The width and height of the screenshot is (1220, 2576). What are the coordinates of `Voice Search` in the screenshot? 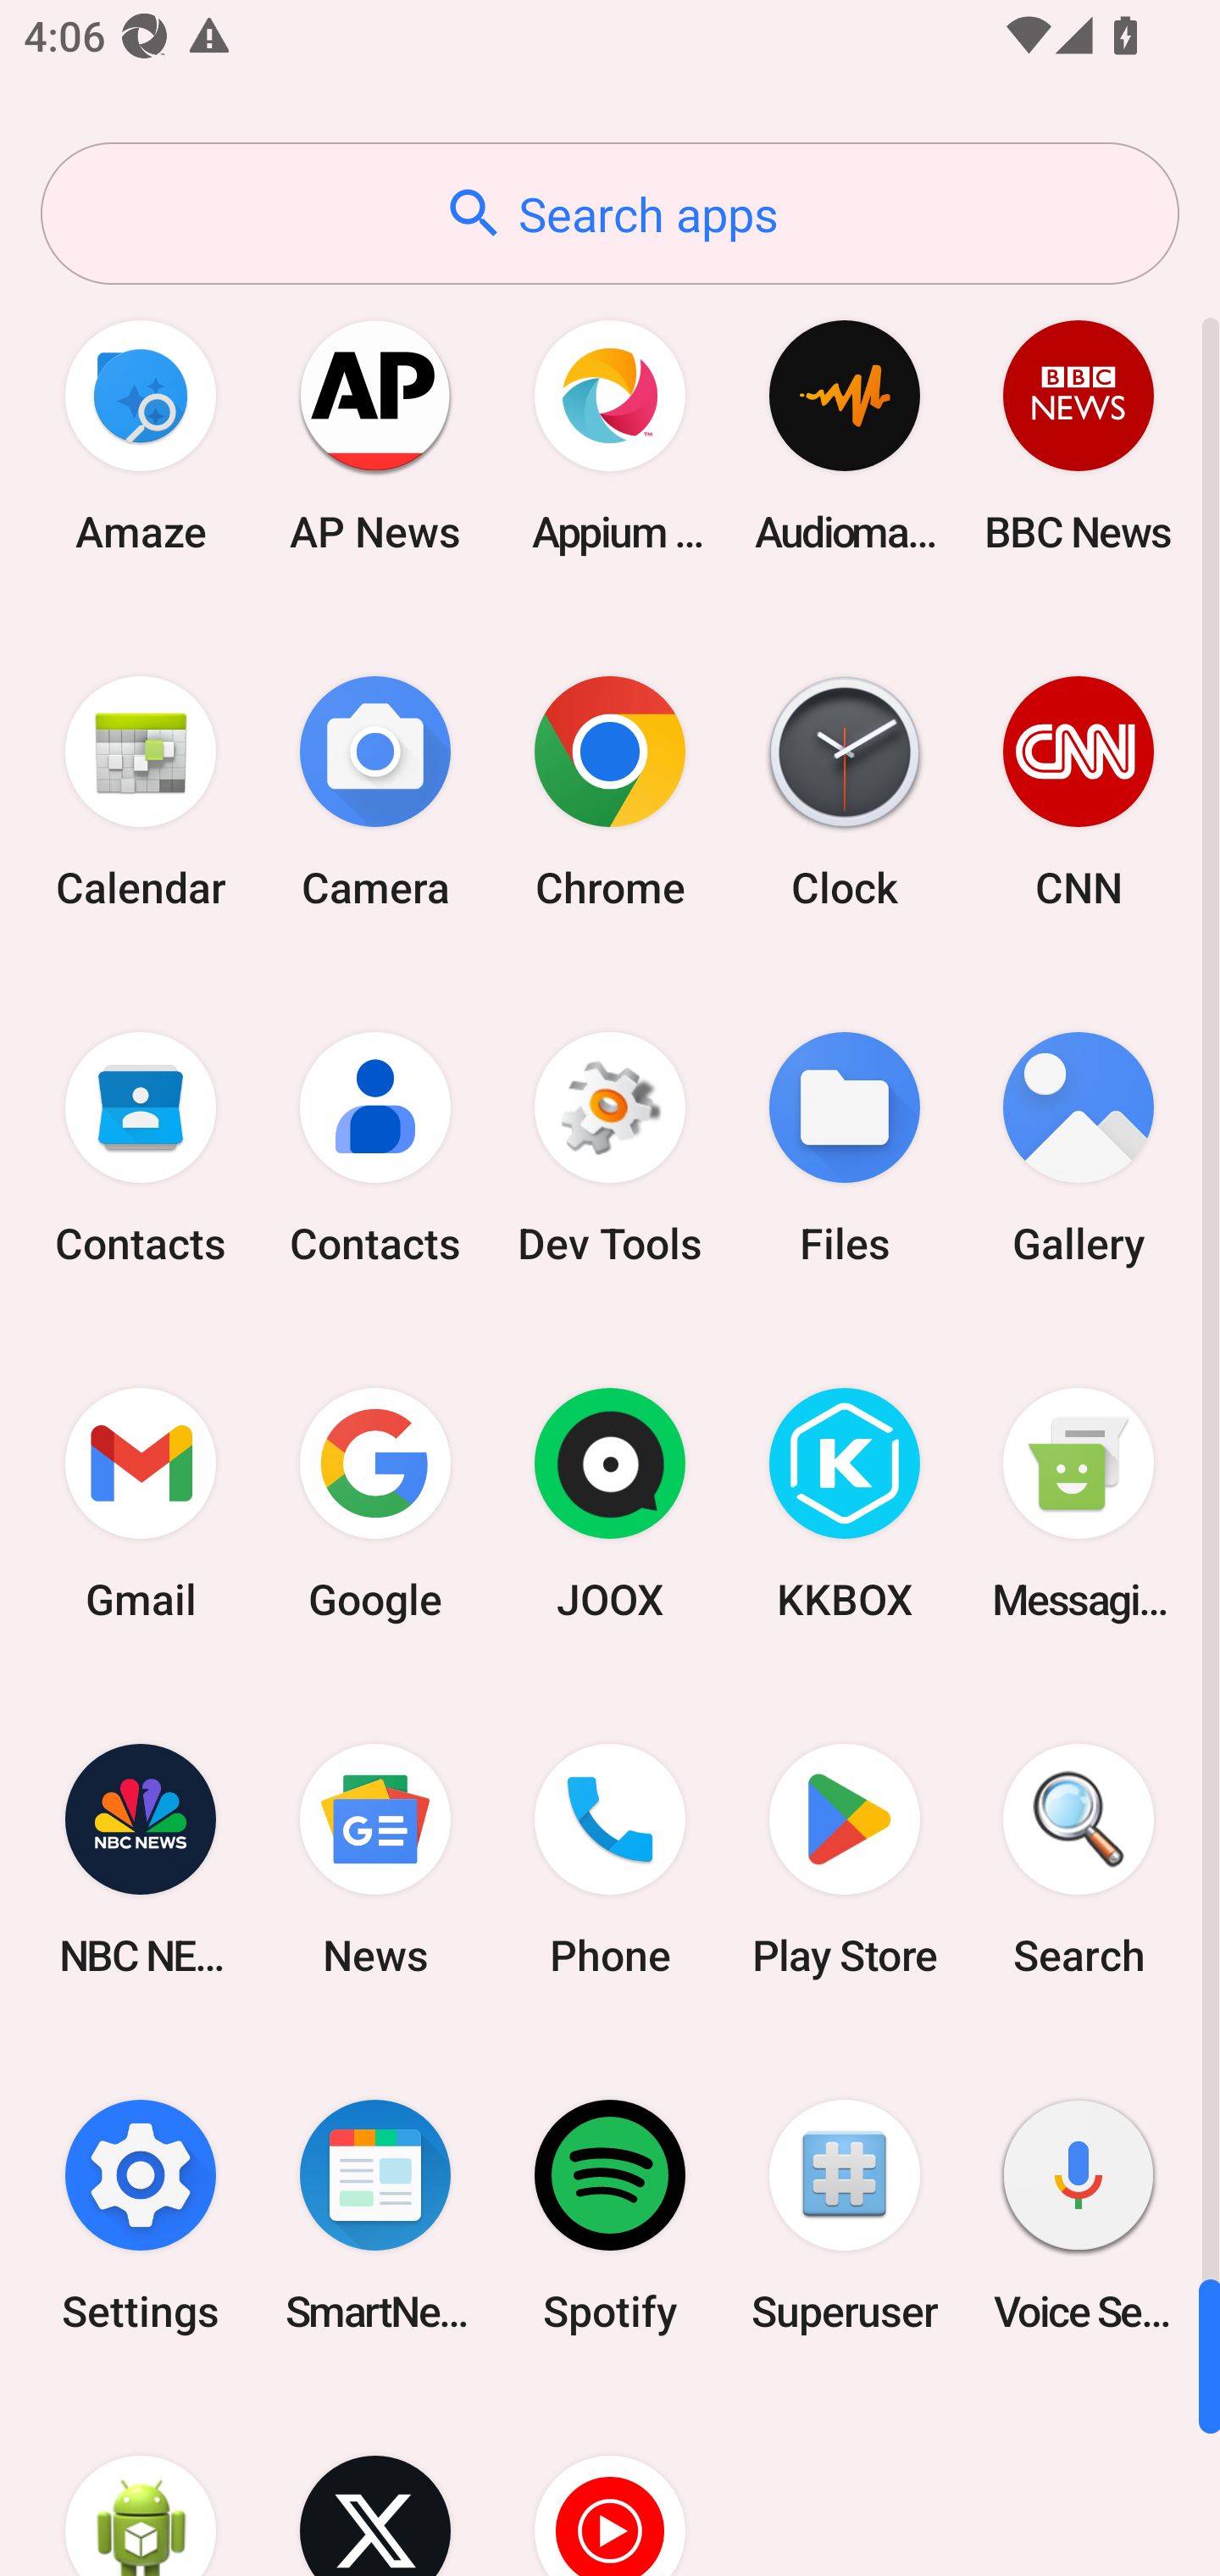 It's located at (1079, 2215).